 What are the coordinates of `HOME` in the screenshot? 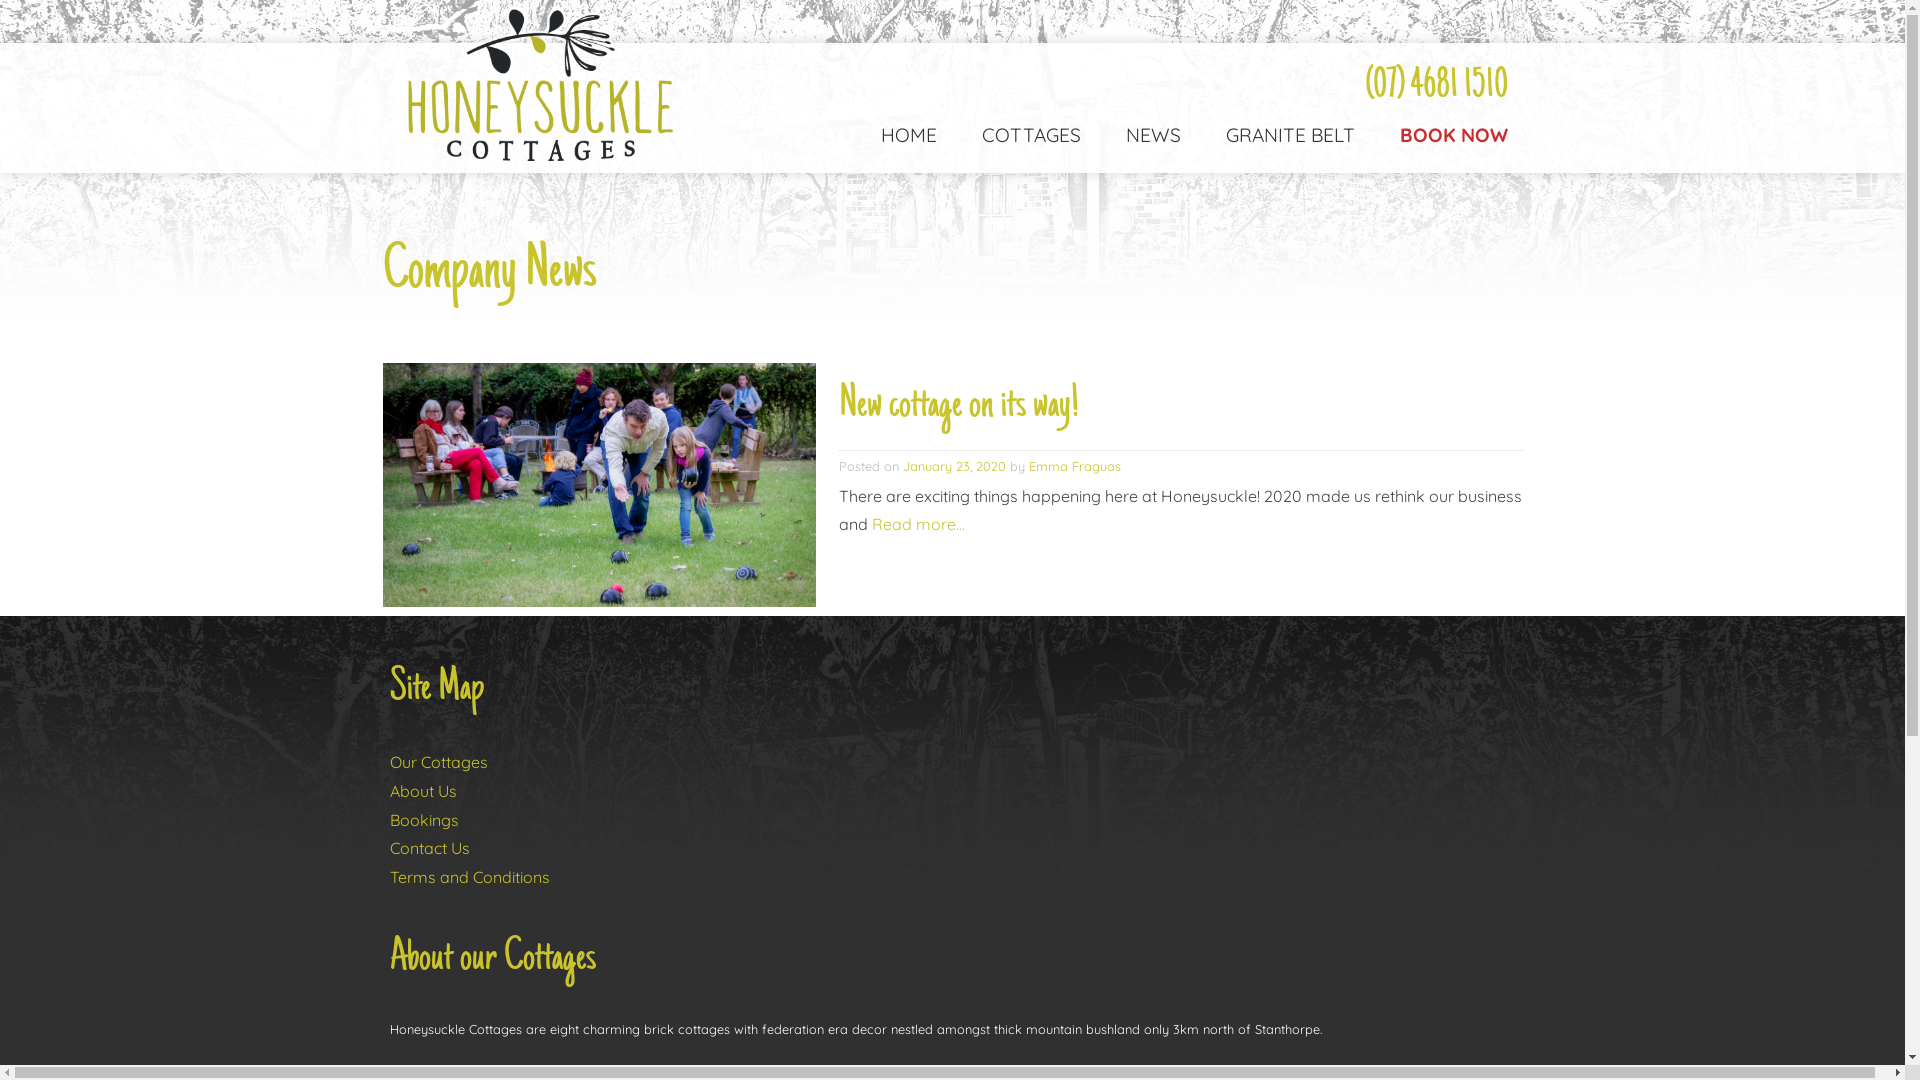 It's located at (900, 151).